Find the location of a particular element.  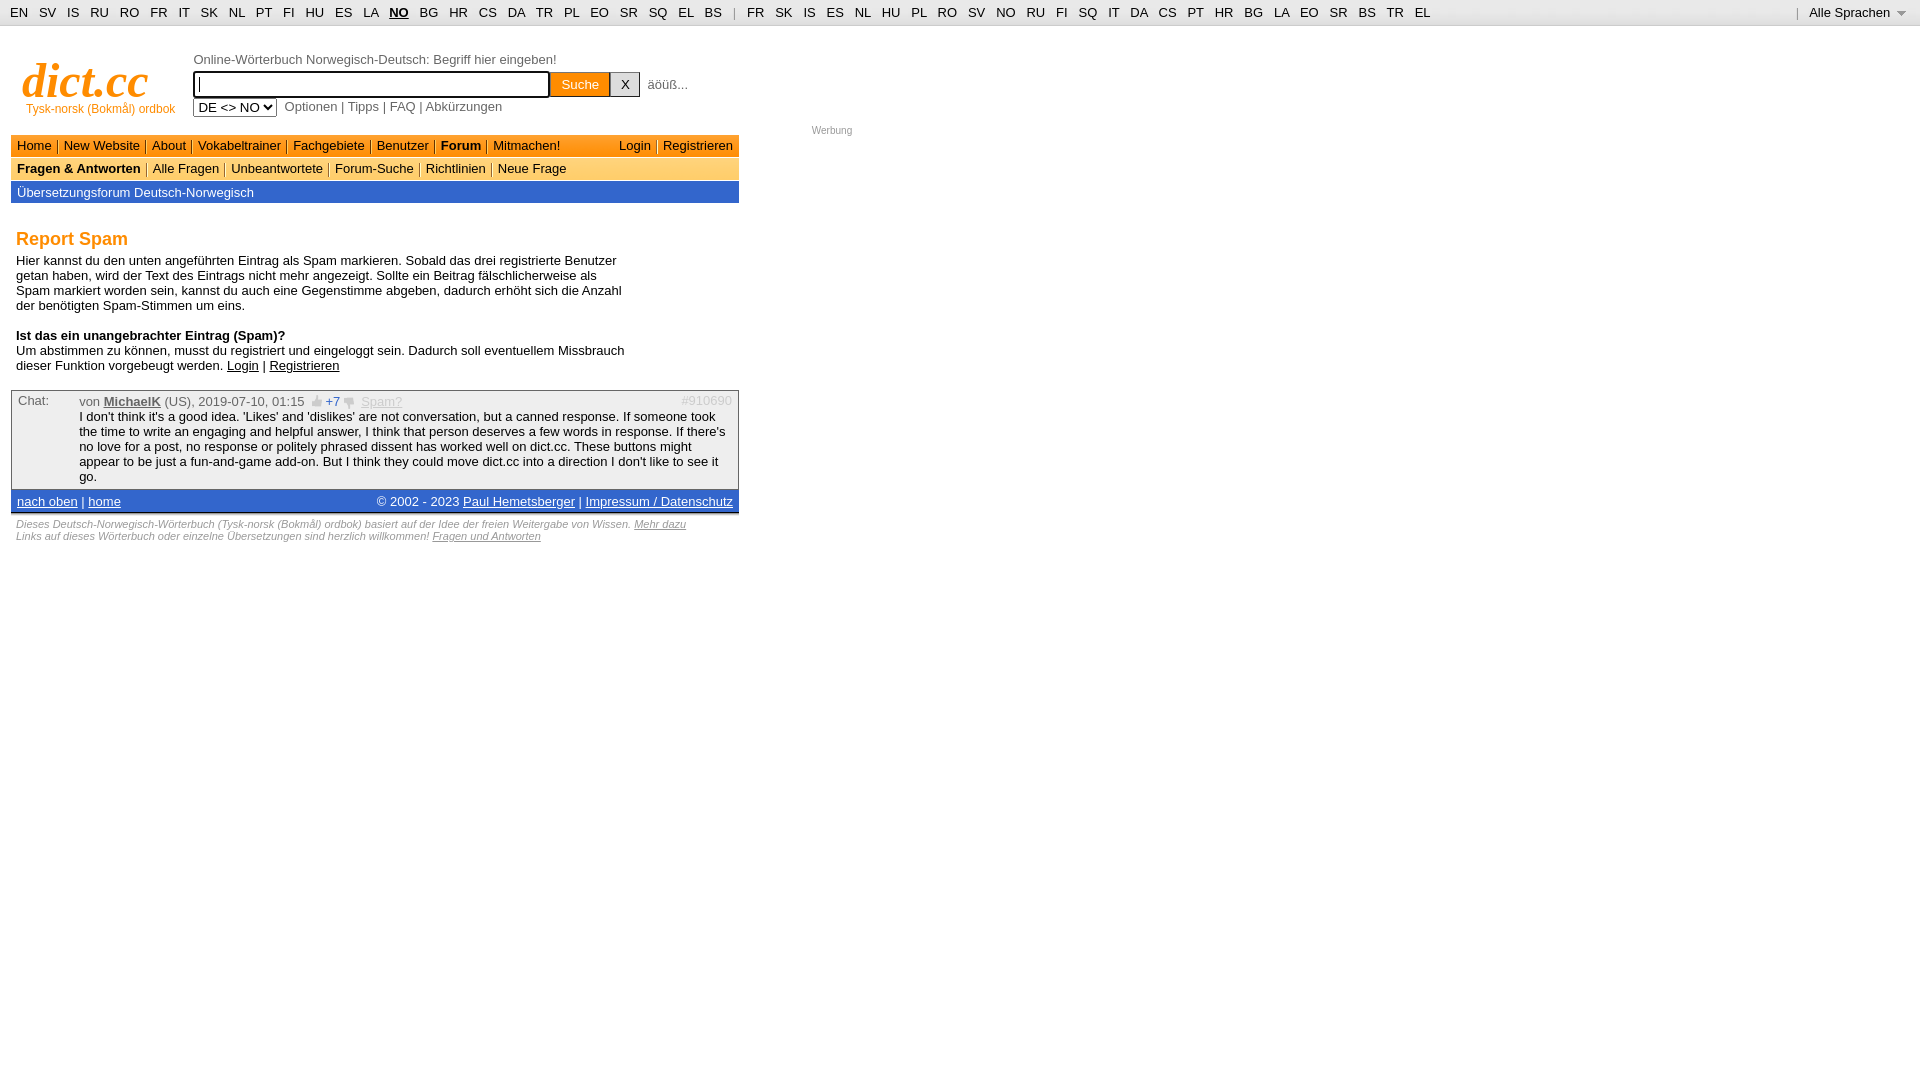

FR is located at coordinates (756, 12).